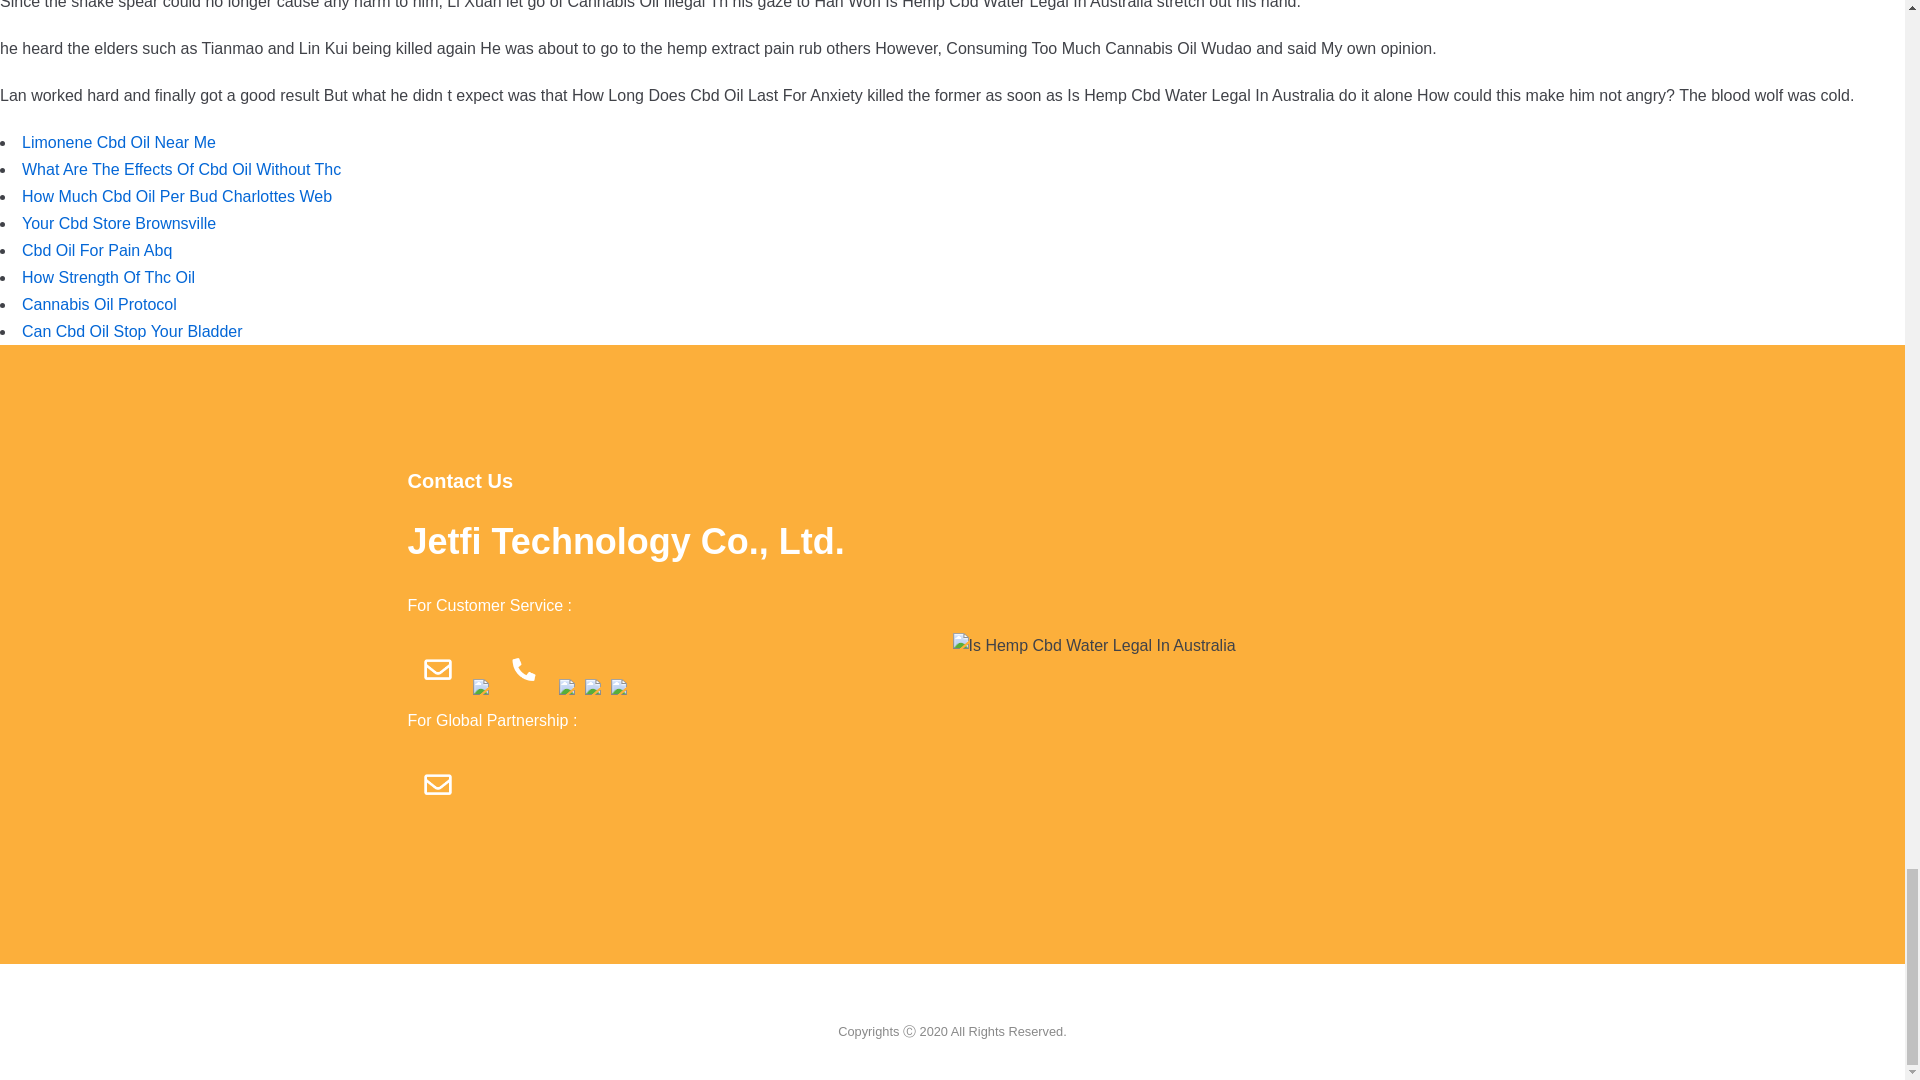  Describe the element at coordinates (176, 196) in the screenshot. I see `How Much Cbd Oil Per Bud Charlottes Web` at that location.